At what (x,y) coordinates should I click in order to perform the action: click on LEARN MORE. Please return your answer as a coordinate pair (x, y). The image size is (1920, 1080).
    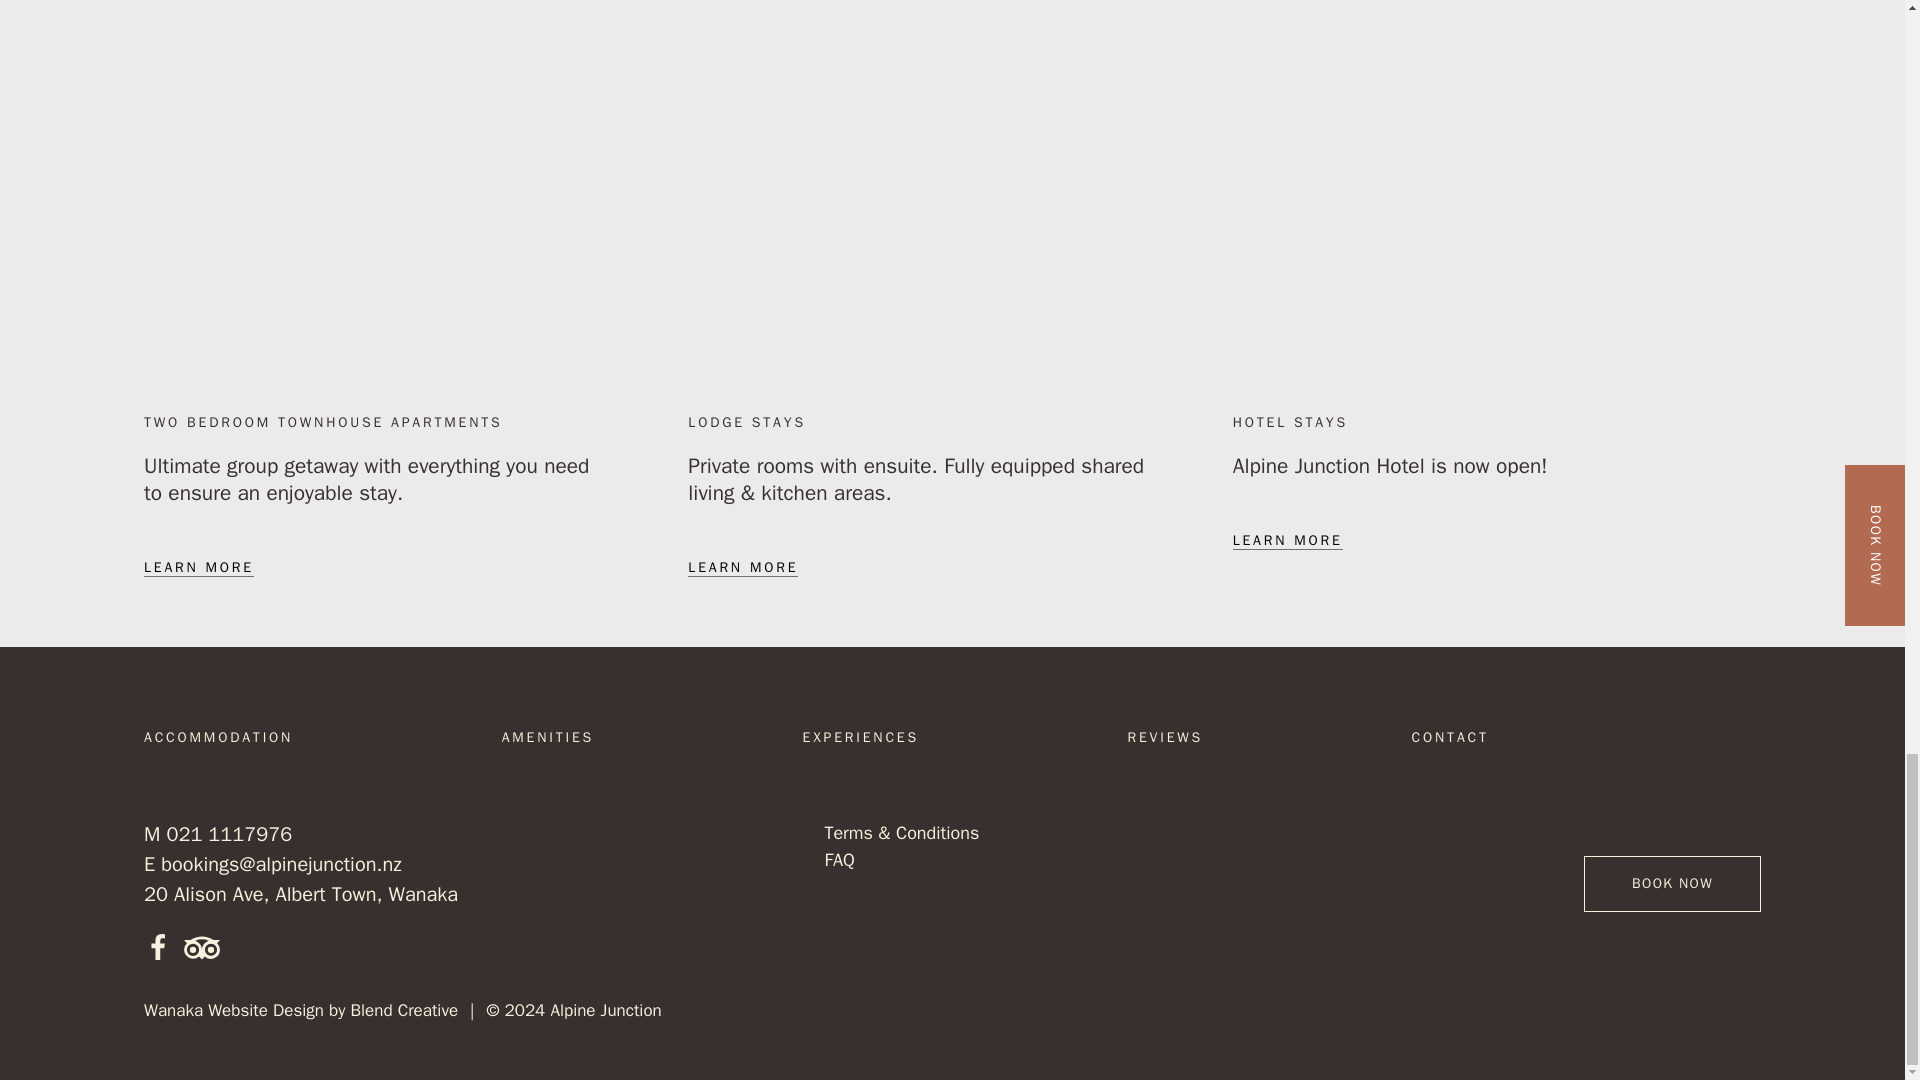
    Looking at the image, I should click on (198, 568).